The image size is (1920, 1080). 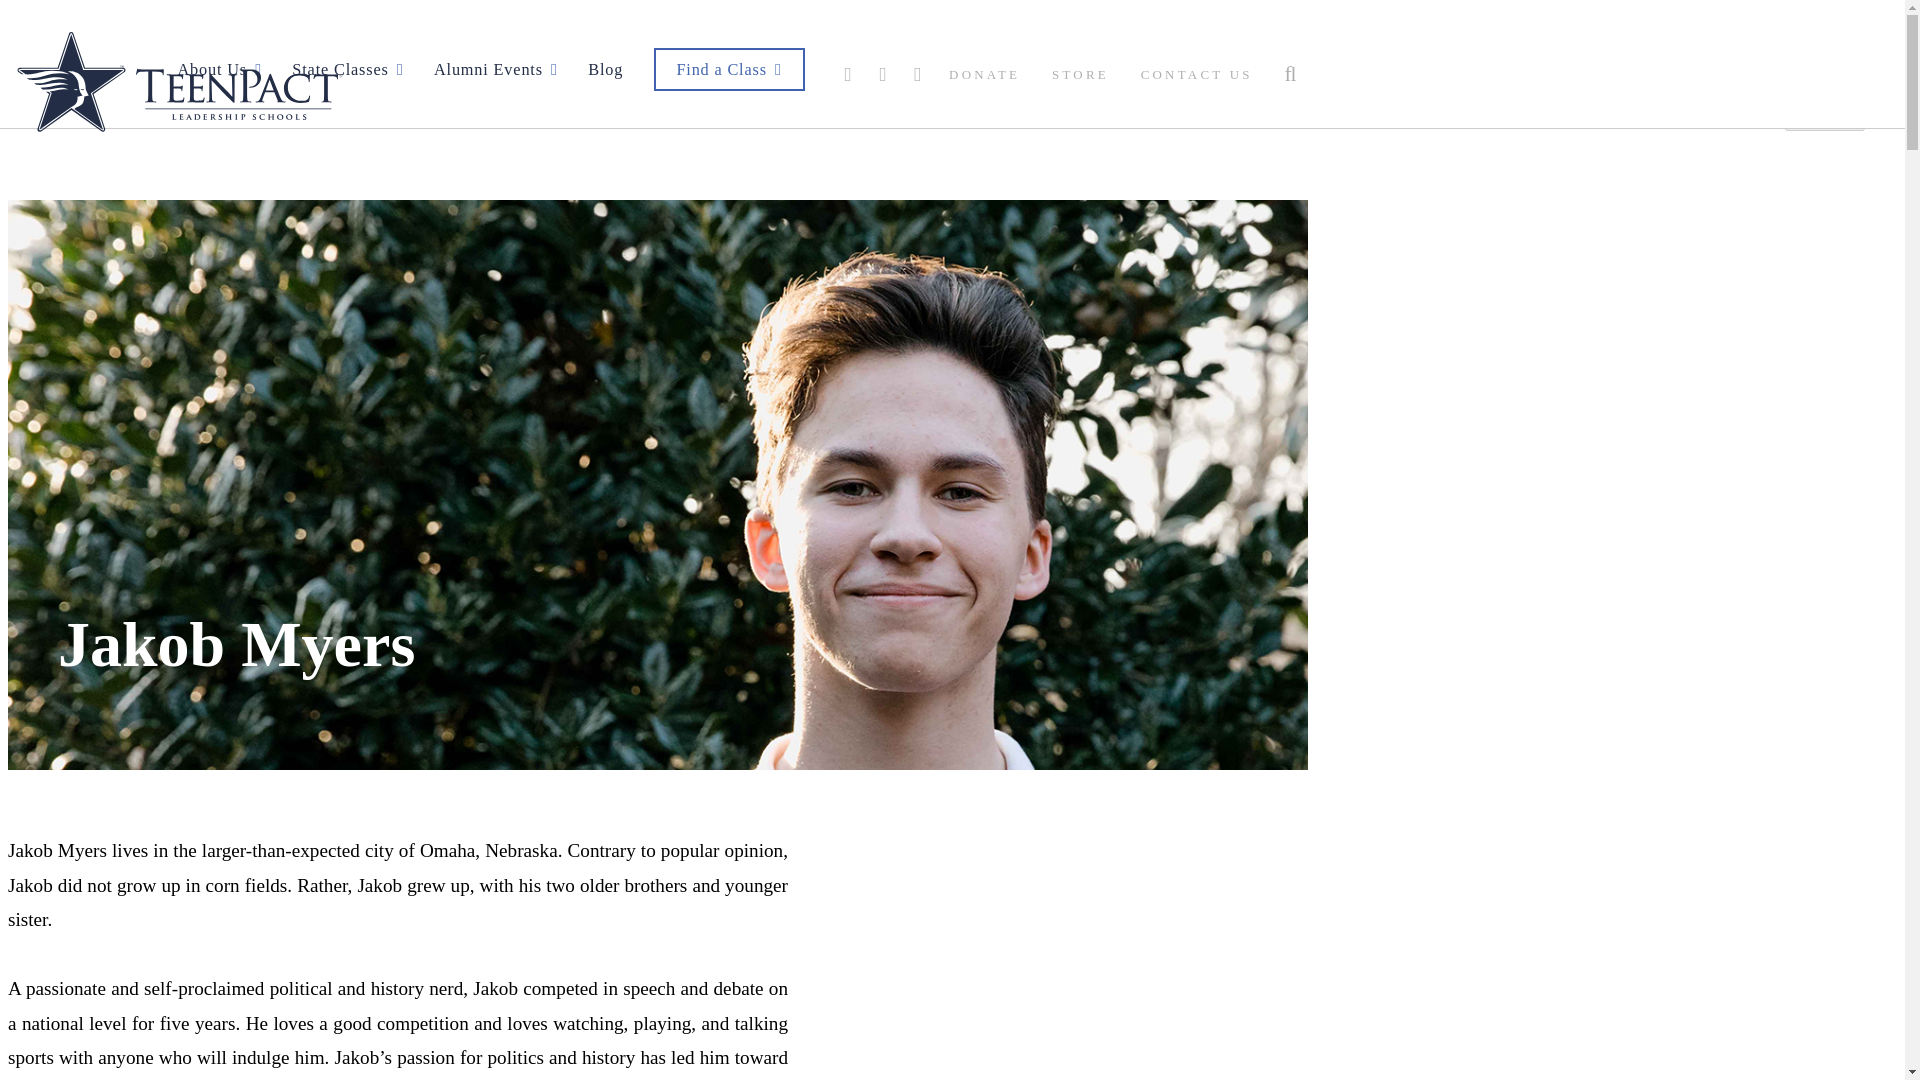 What do you see at coordinates (1080, 74) in the screenshot?
I see `STORE` at bounding box center [1080, 74].